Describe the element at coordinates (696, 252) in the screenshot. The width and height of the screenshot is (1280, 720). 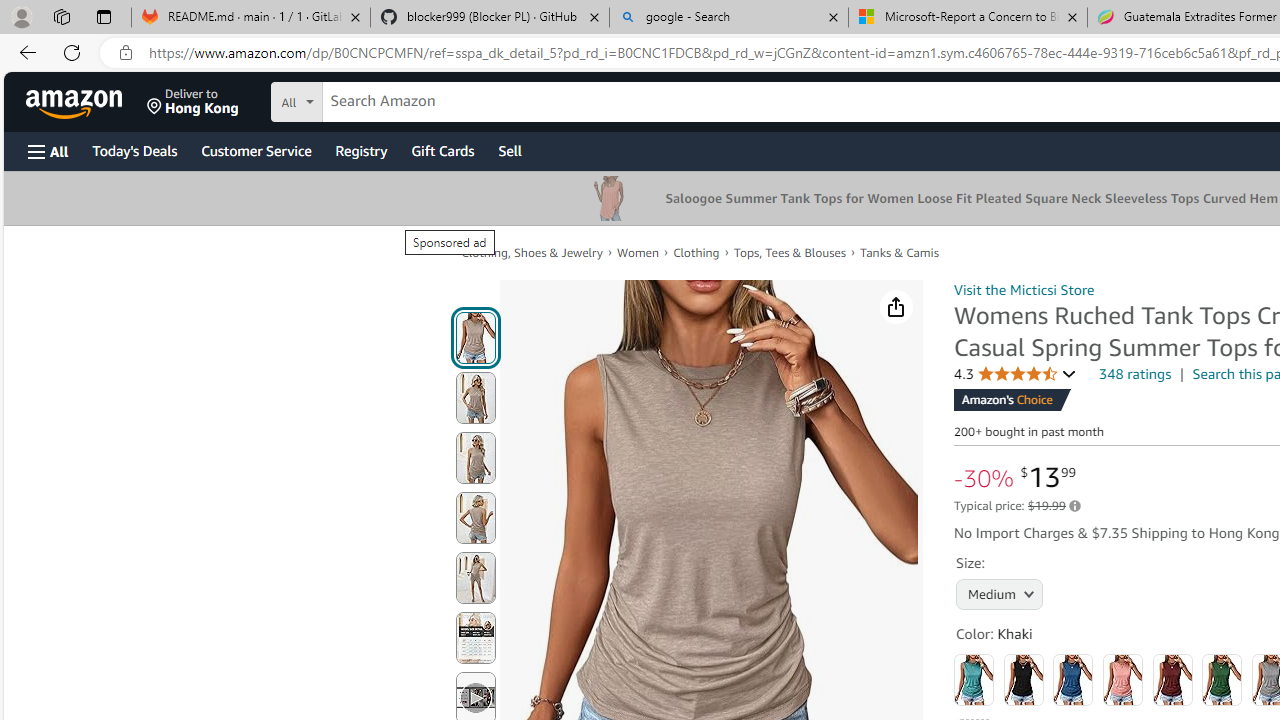
I see `Clothing` at that location.